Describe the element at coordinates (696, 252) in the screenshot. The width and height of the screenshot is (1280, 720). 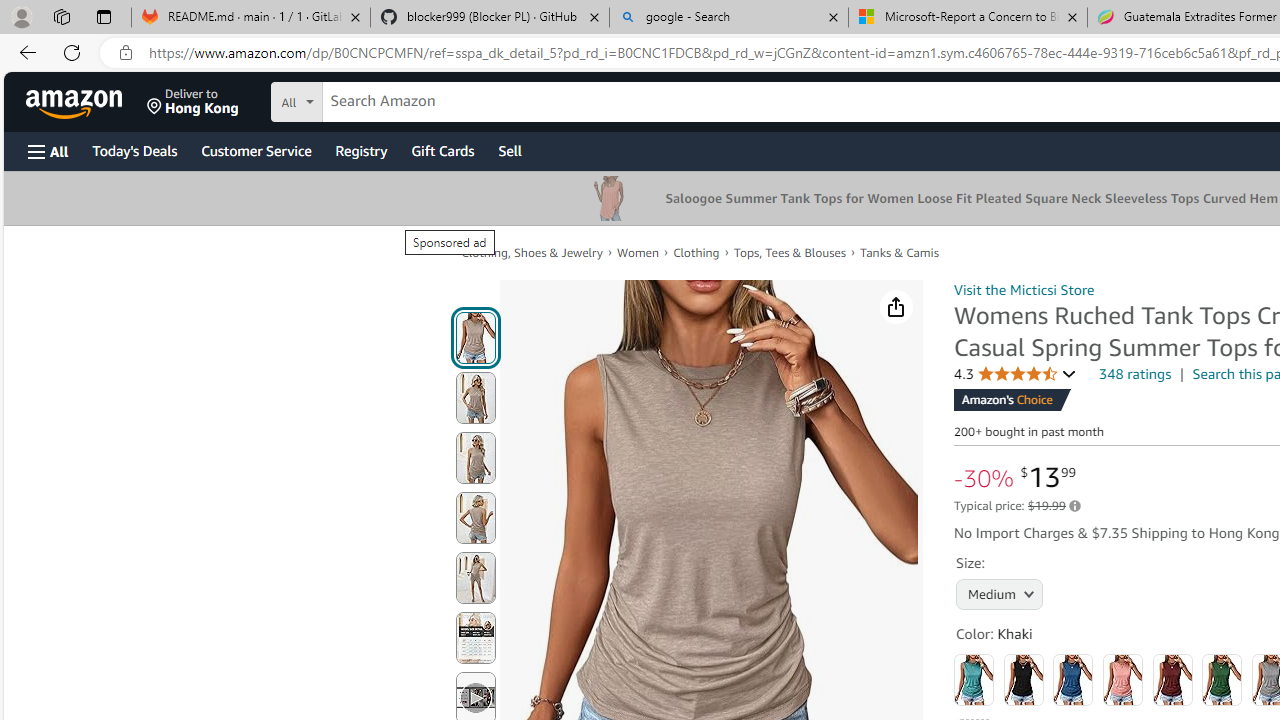
I see `Clothing` at that location.